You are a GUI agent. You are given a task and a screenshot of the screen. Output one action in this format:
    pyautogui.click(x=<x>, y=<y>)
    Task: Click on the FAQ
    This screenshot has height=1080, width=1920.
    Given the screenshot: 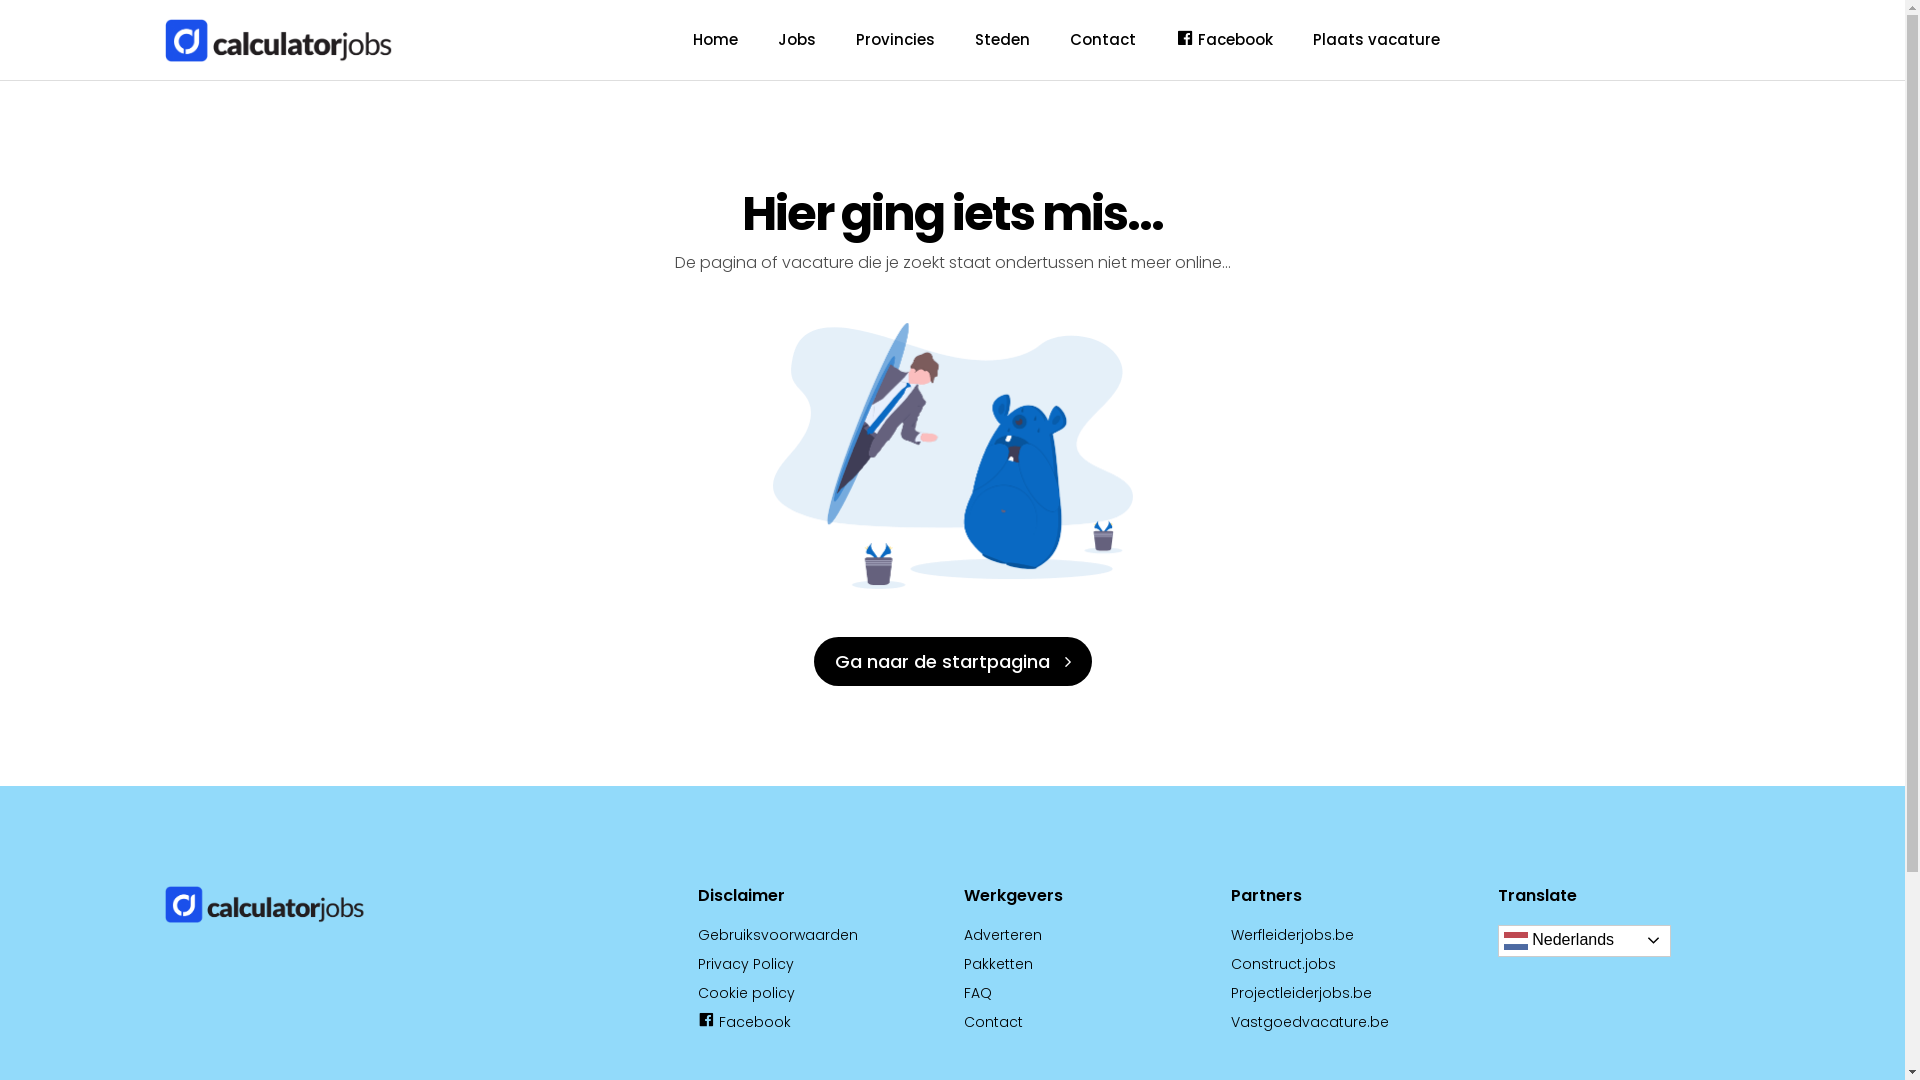 What is the action you would take?
    pyautogui.click(x=978, y=993)
    